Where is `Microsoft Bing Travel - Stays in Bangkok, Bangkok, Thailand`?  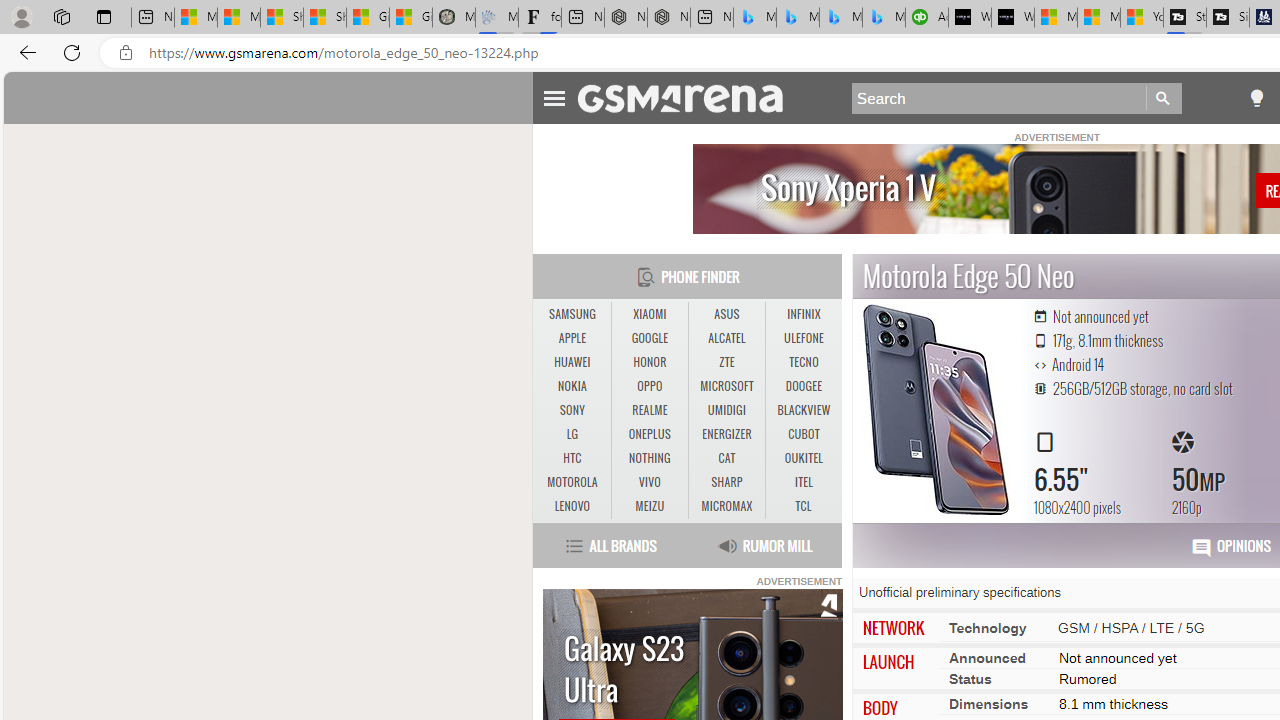
Microsoft Bing Travel - Stays in Bangkok, Bangkok, Thailand is located at coordinates (798, 18).